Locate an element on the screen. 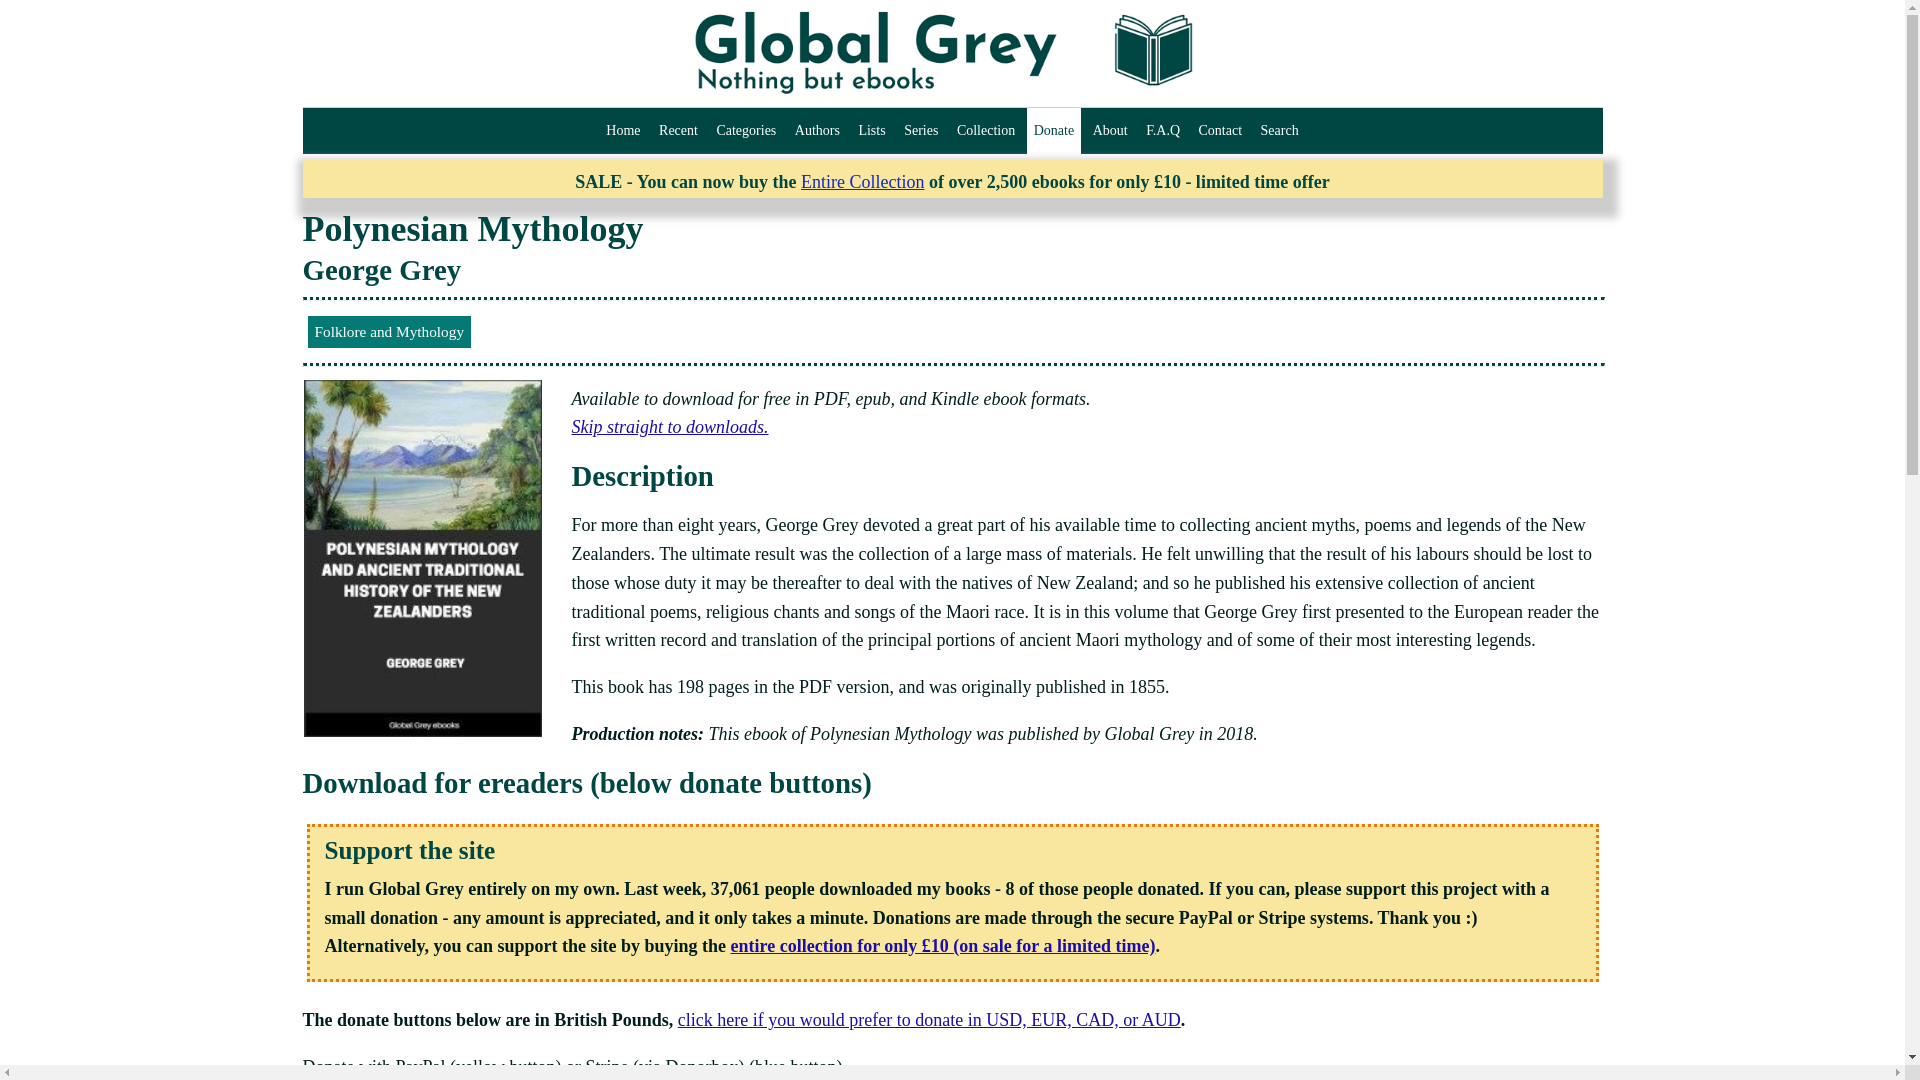 This screenshot has width=1920, height=1080. Collection is located at coordinates (986, 131).